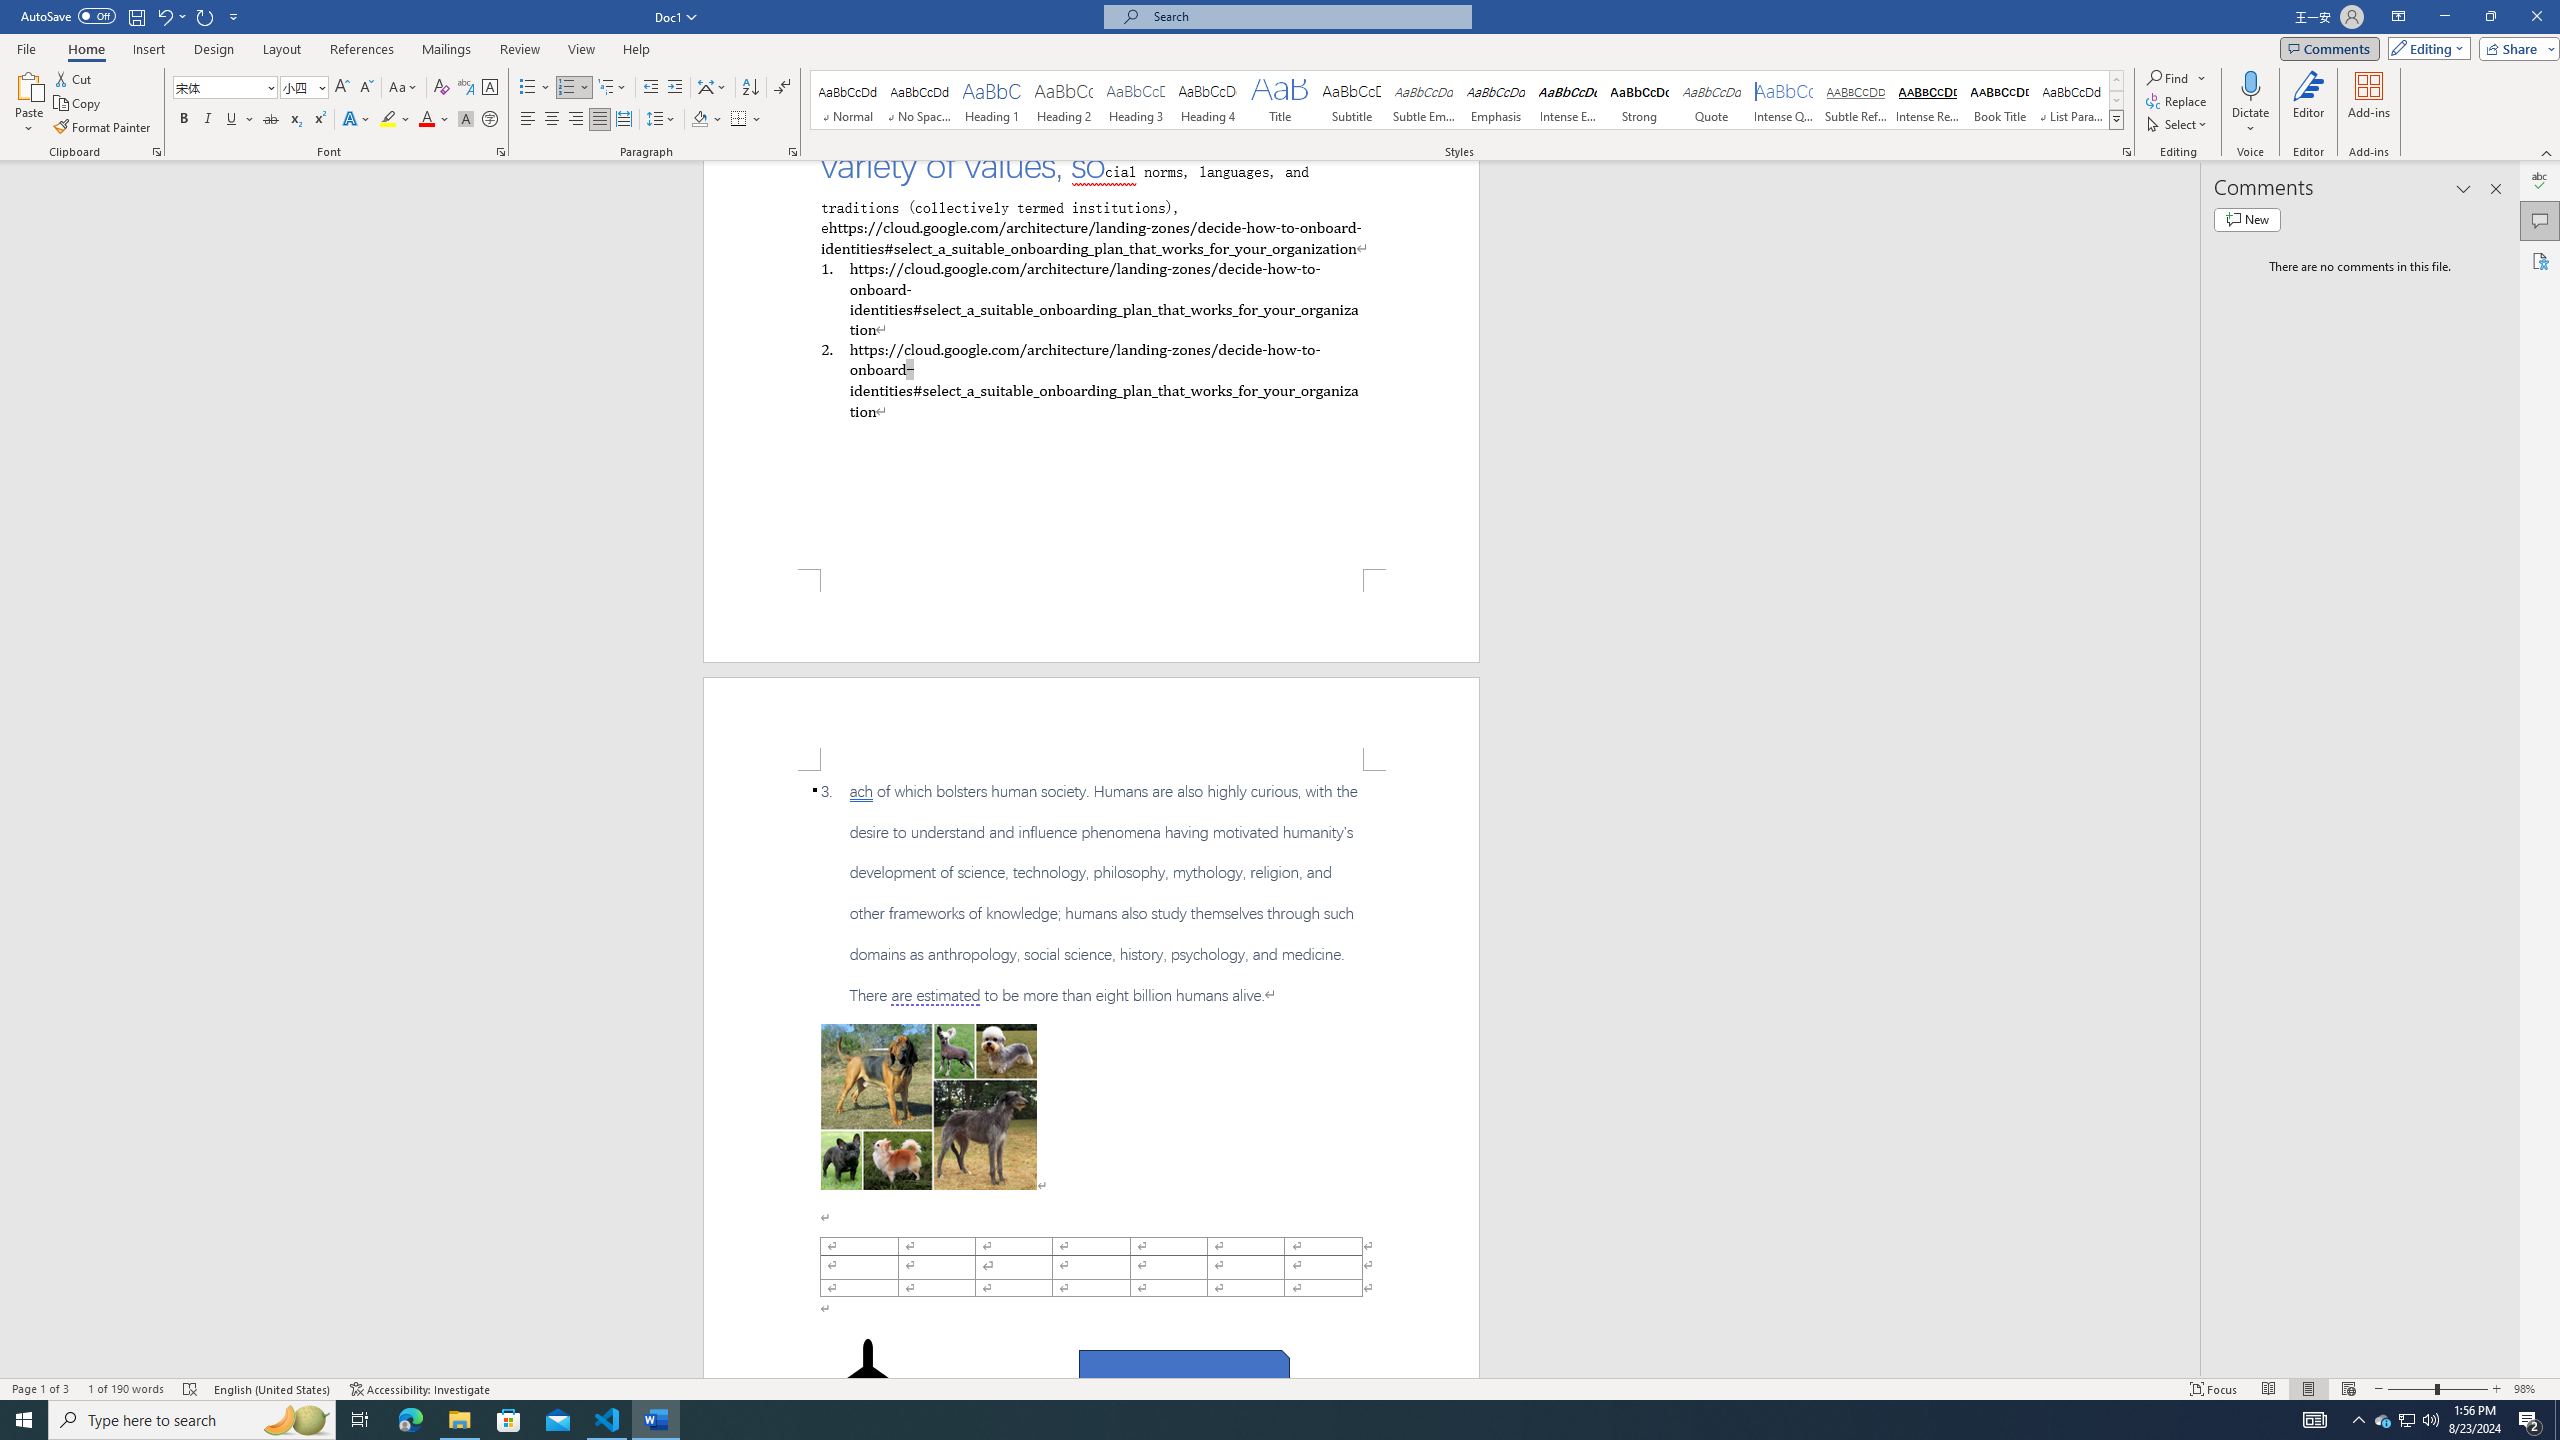 The image size is (2560, 1440). Describe the element at coordinates (2178, 124) in the screenshot. I see `Select` at that location.